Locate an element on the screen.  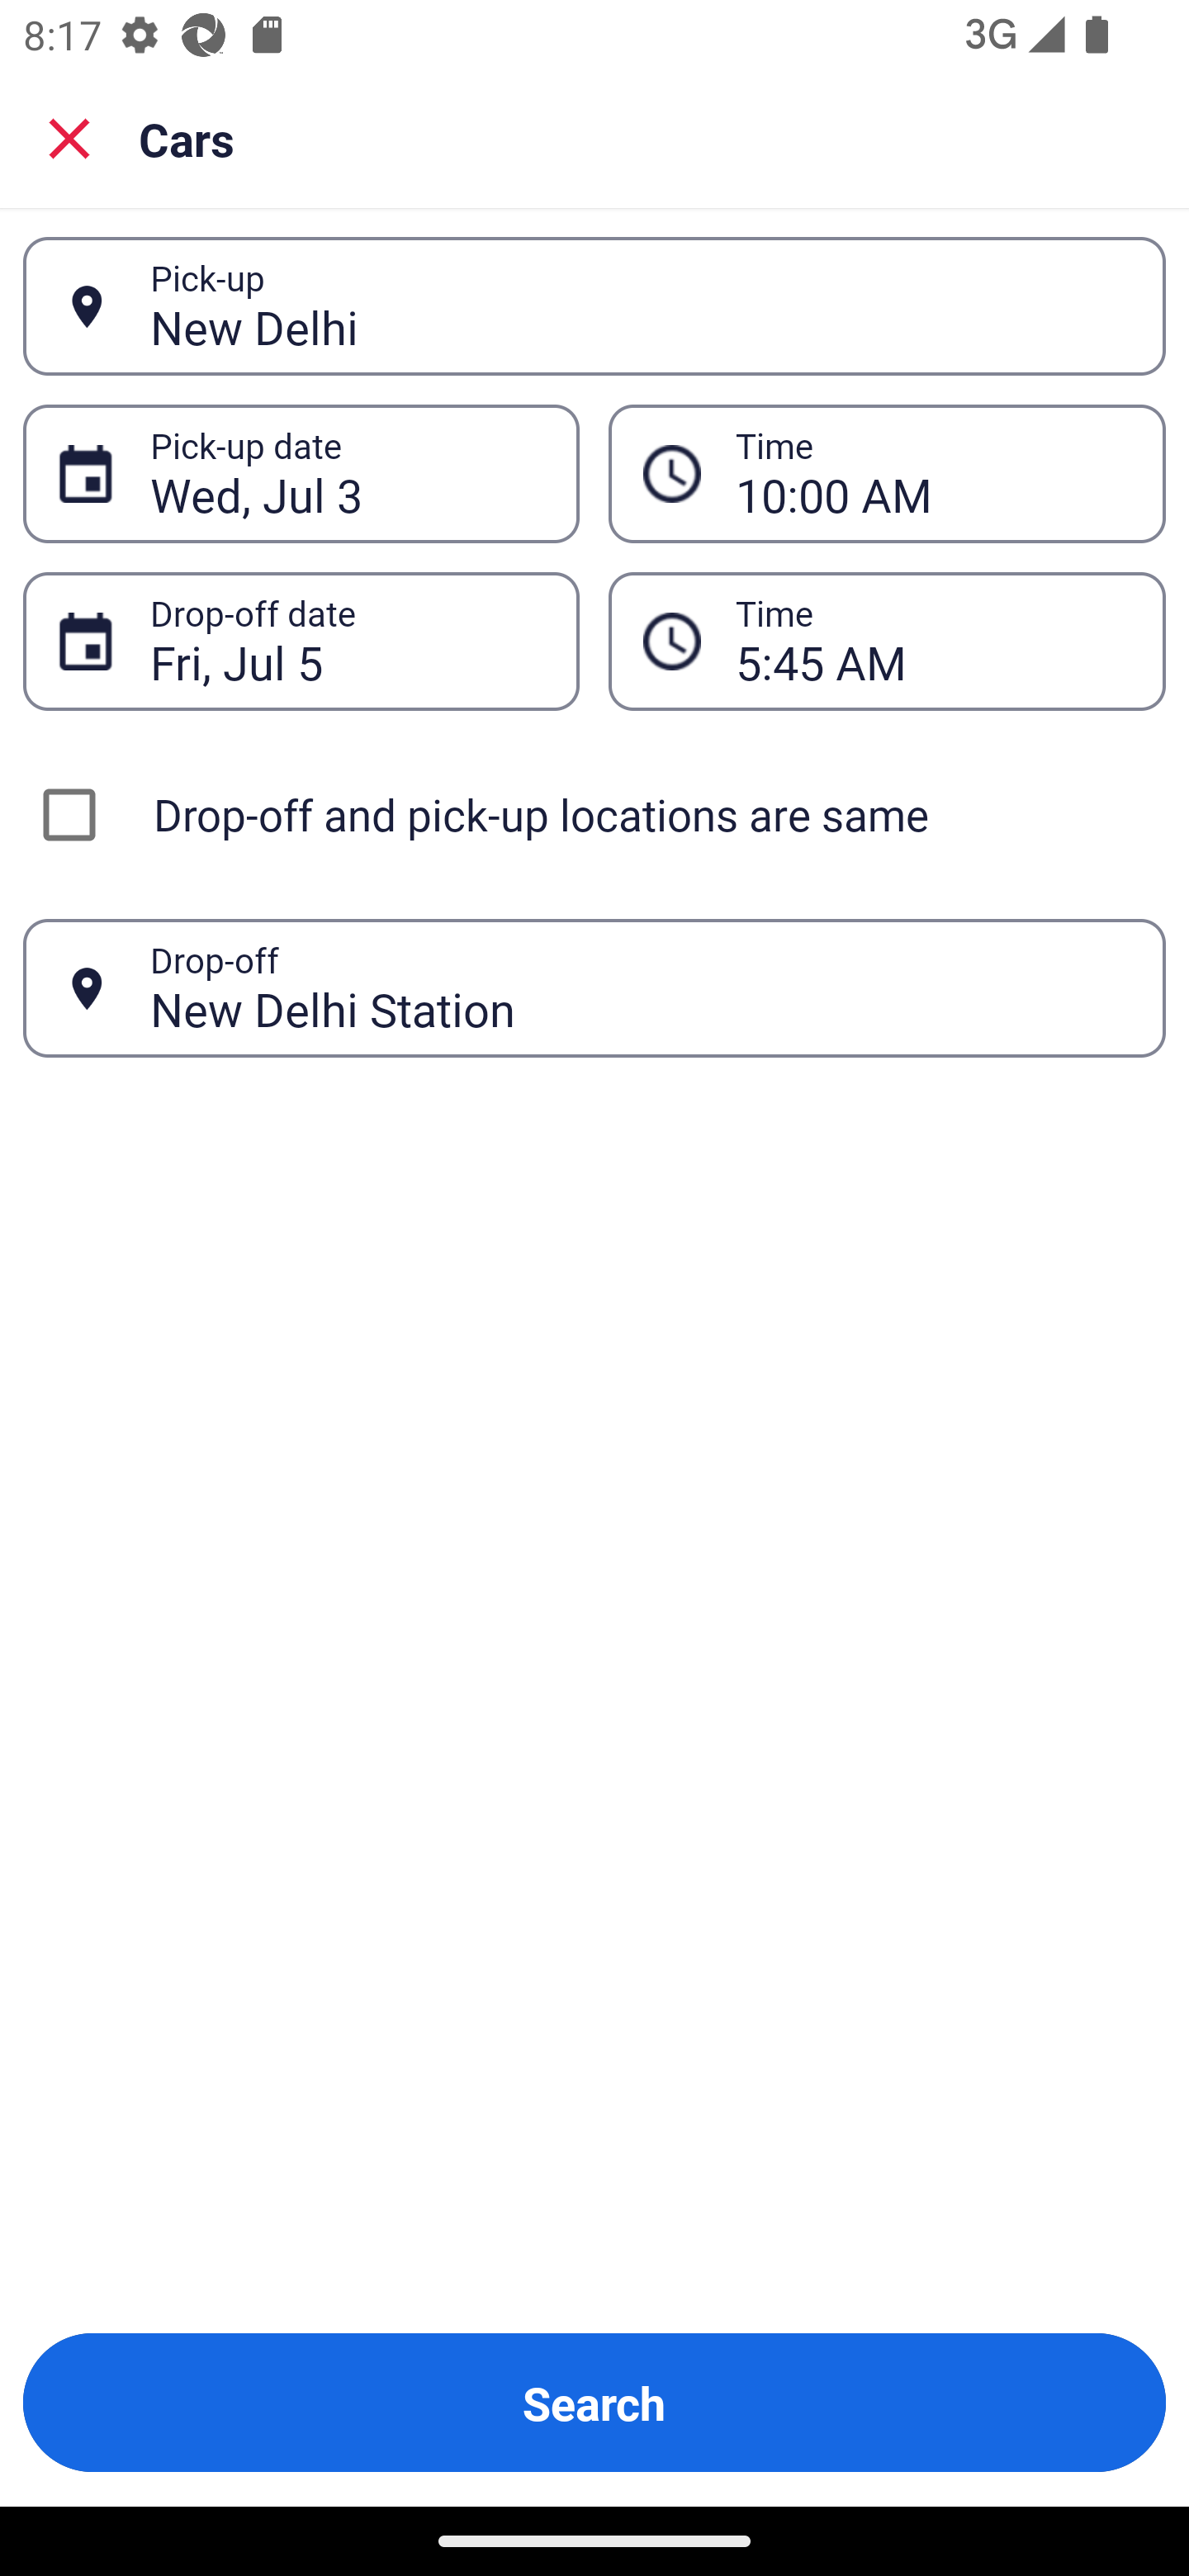
Close search screen is located at coordinates (69, 137).